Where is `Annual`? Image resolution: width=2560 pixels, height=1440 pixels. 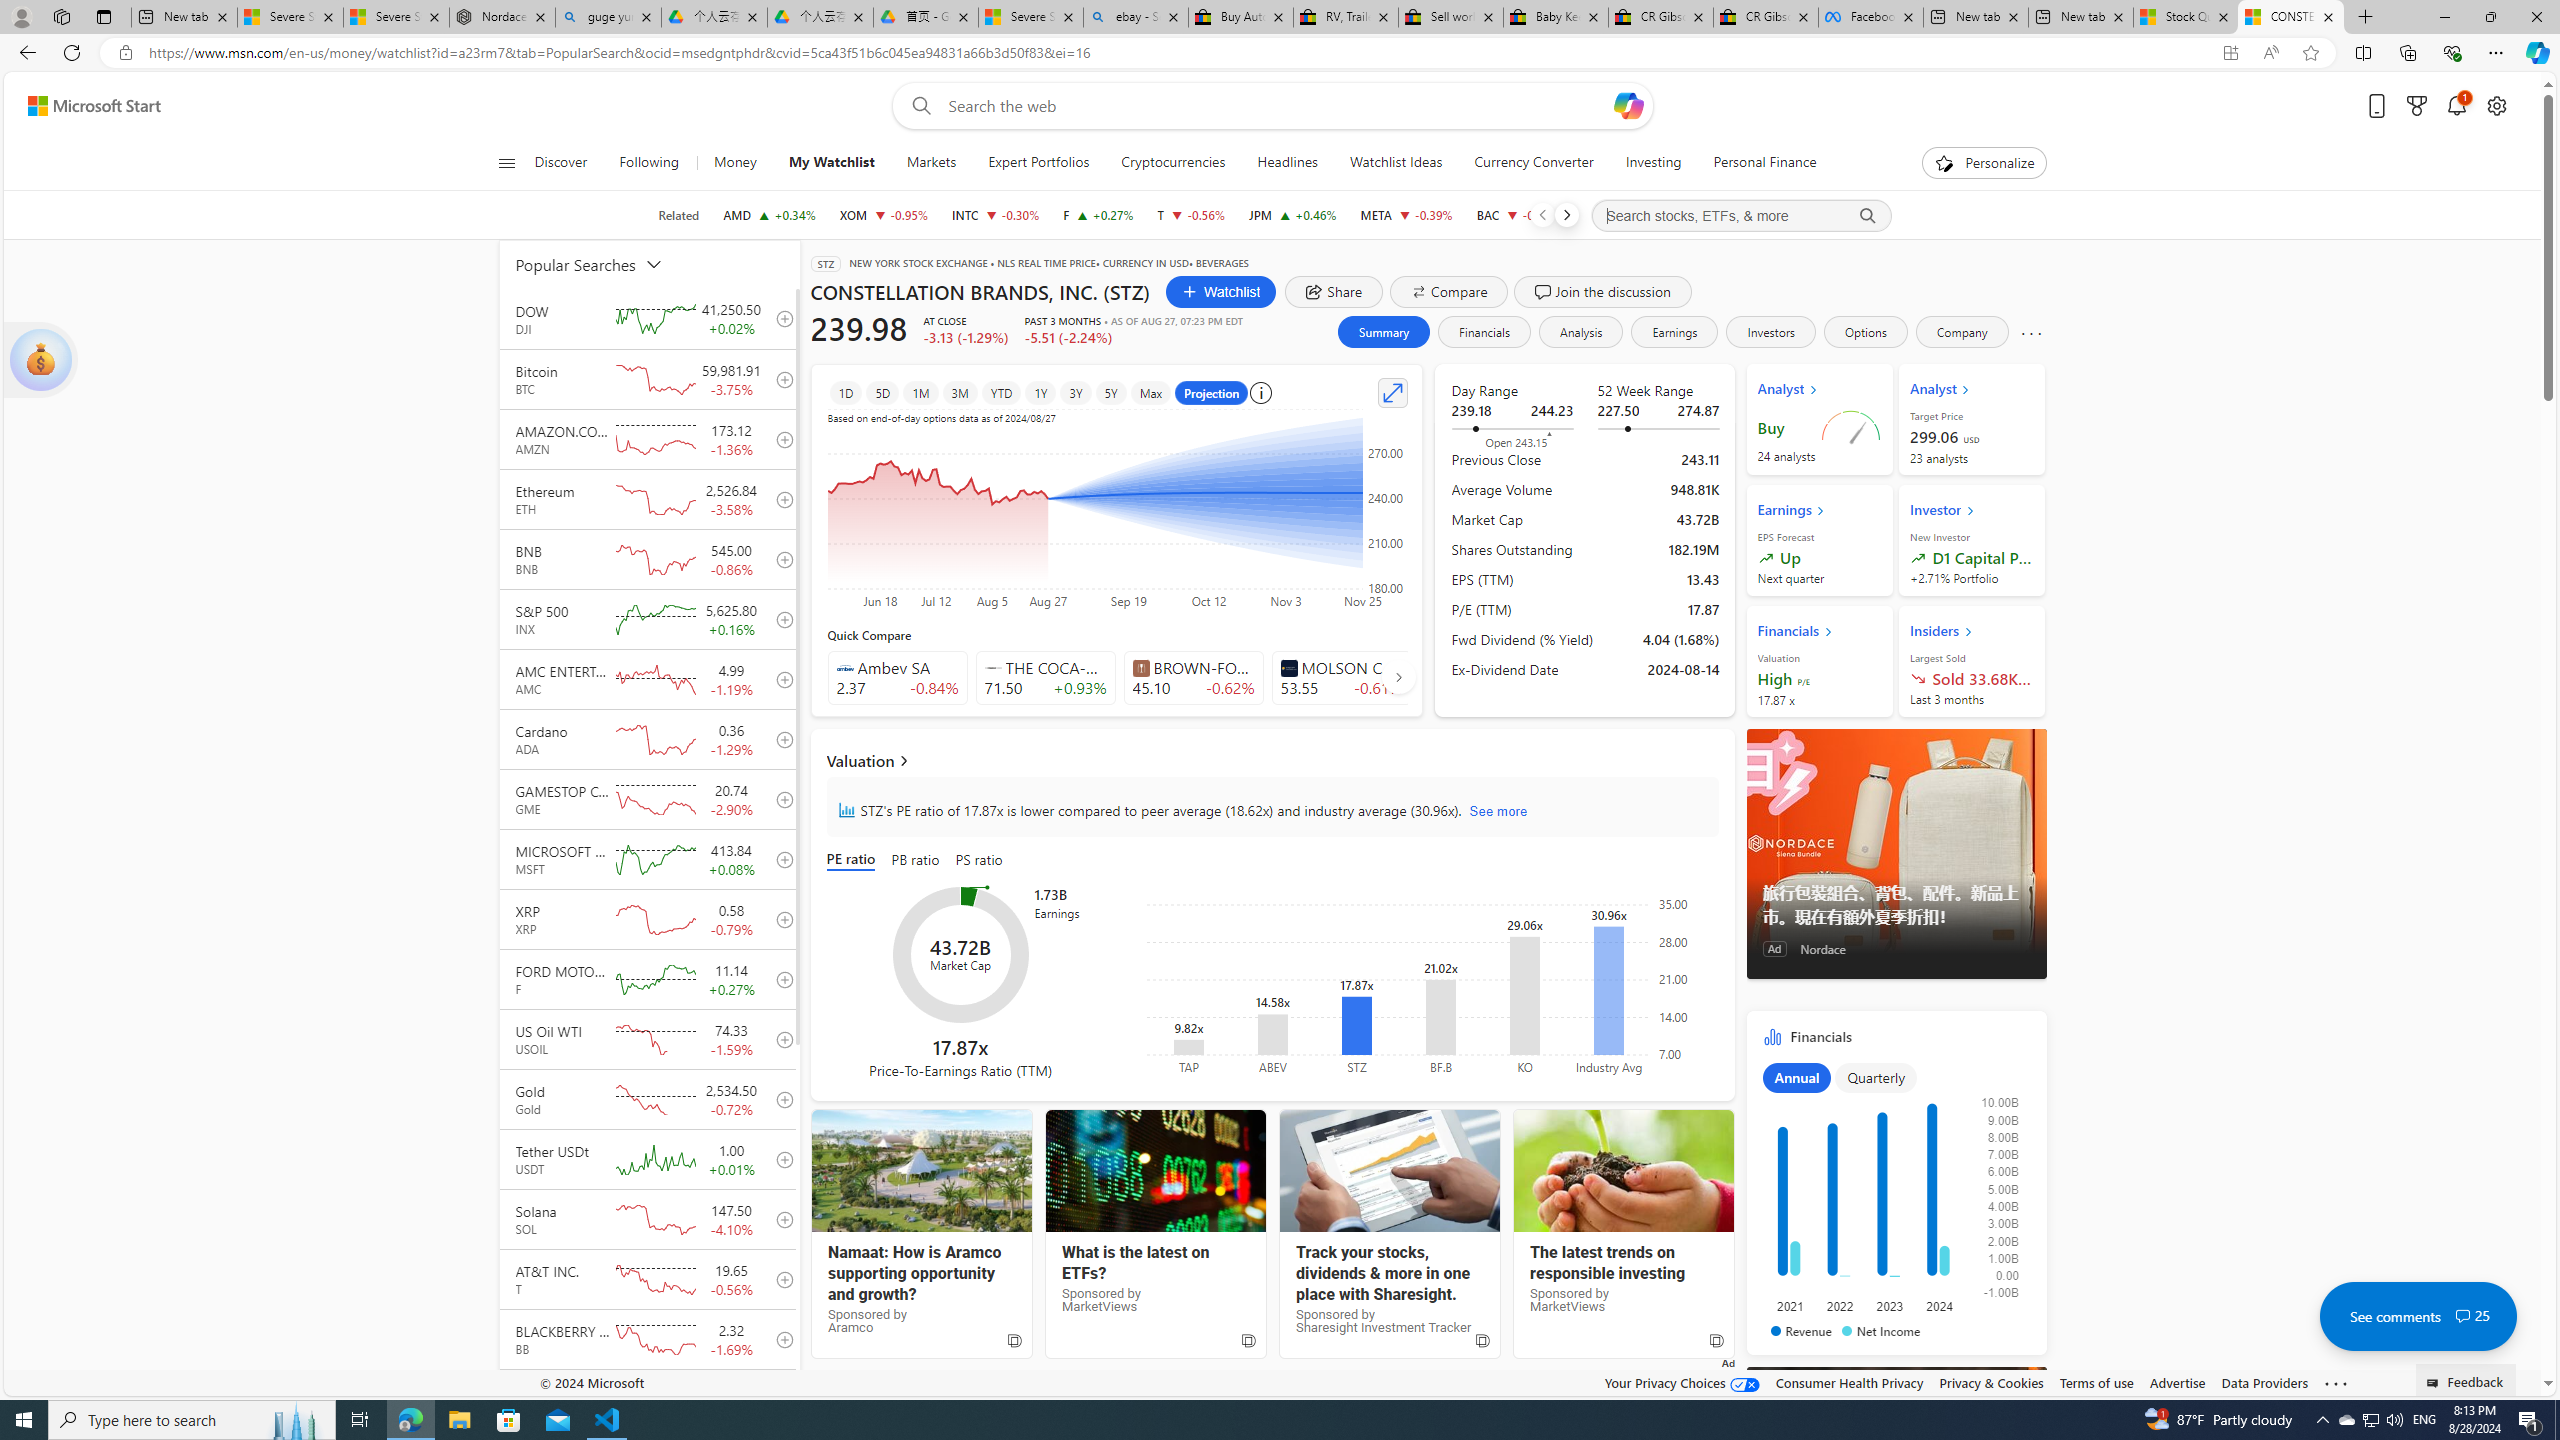
Annual is located at coordinates (1796, 1077).